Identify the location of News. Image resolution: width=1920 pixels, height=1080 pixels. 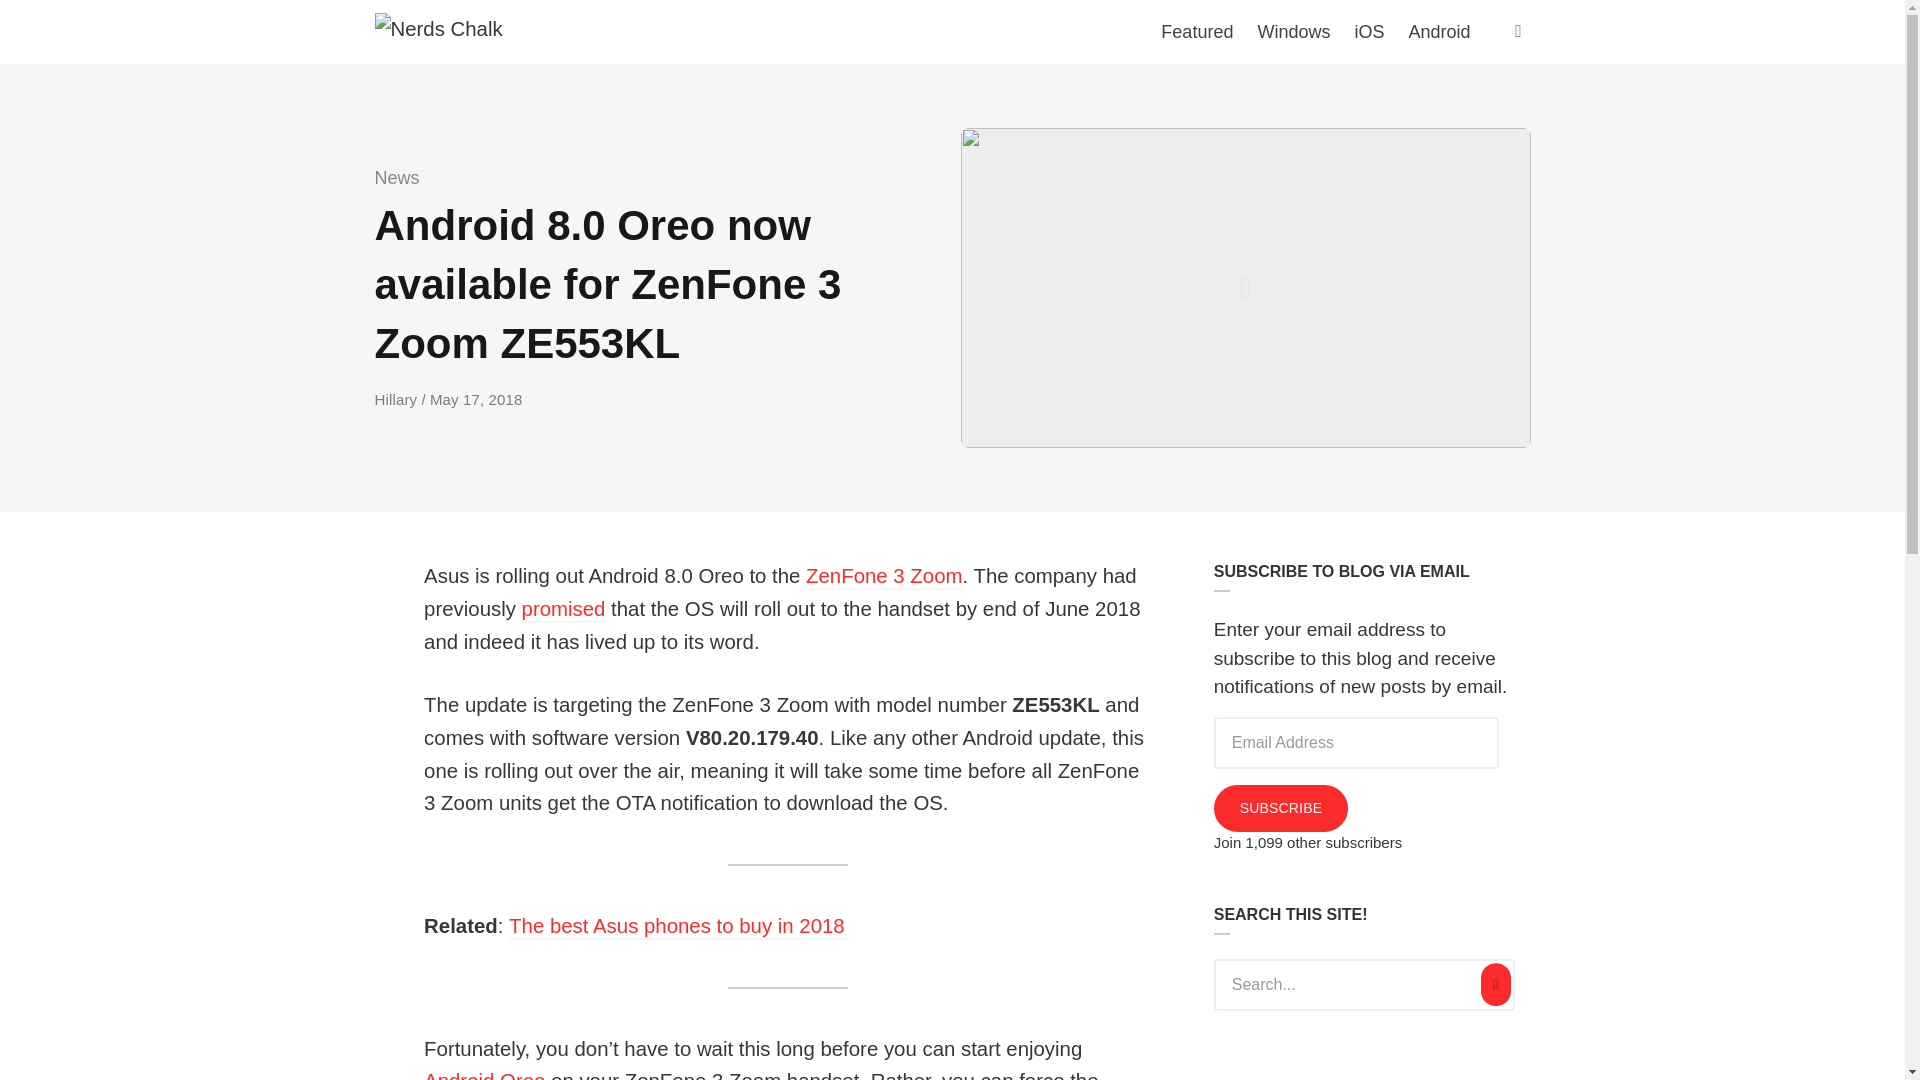
(396, 178).